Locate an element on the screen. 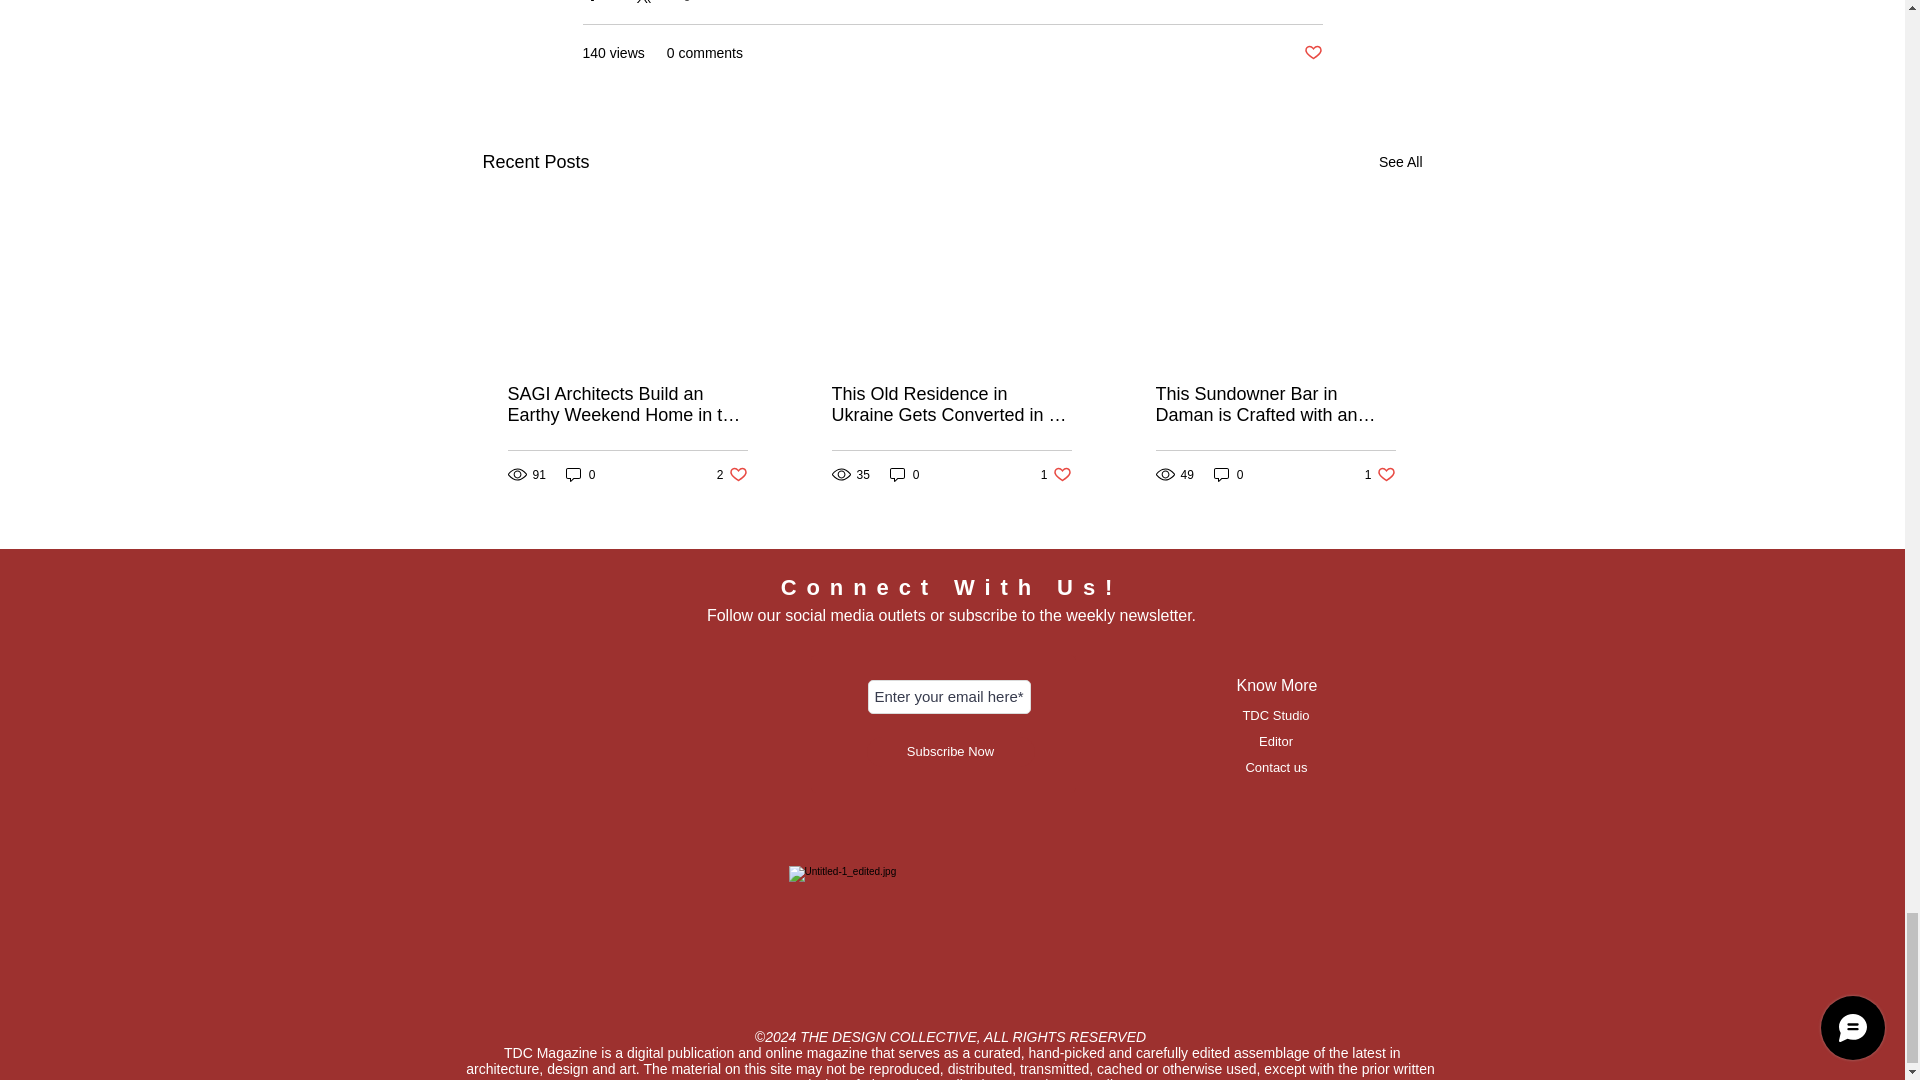  0 is located at coordinates (580, 474).